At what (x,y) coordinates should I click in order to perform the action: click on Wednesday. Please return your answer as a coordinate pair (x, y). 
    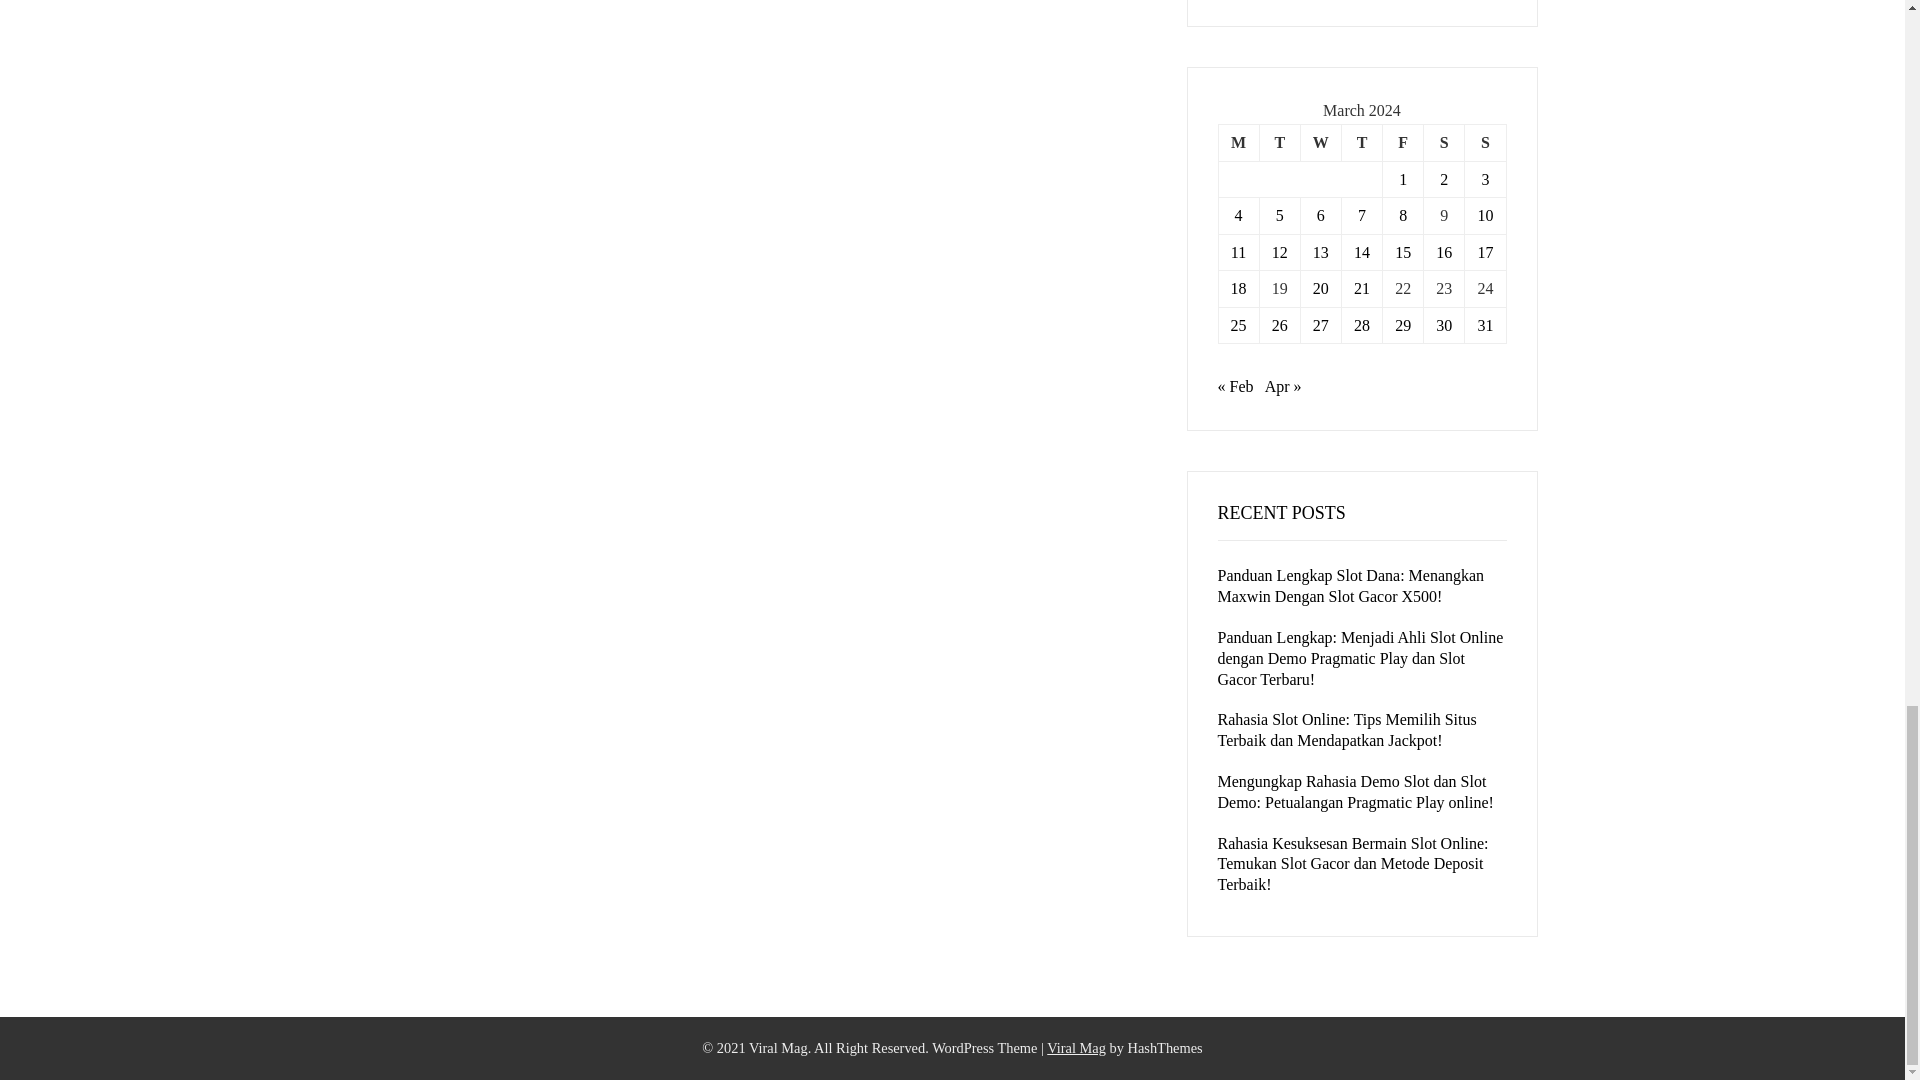
    Looking at the image, I should click on (1320, 142).